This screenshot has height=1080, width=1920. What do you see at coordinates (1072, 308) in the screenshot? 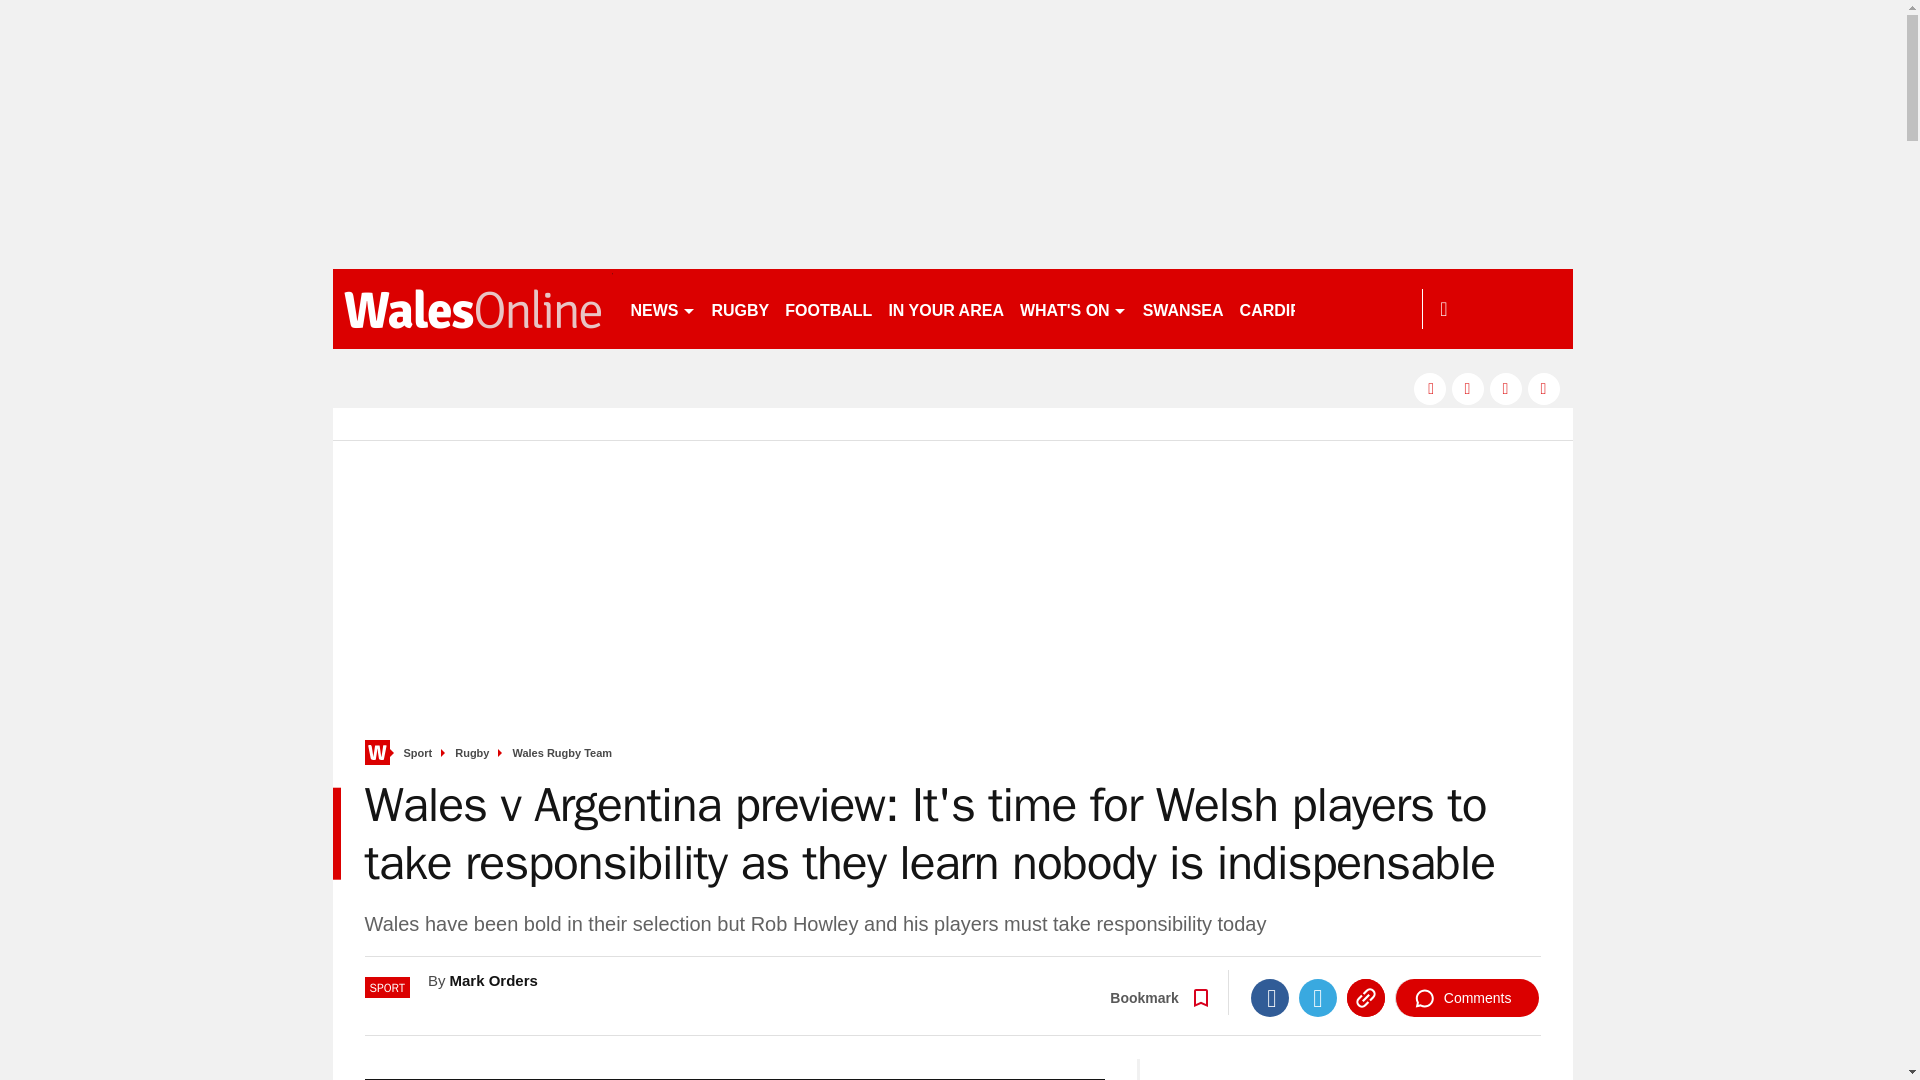
I see `WHAT'S ON` at bounding box center [1072, 308].